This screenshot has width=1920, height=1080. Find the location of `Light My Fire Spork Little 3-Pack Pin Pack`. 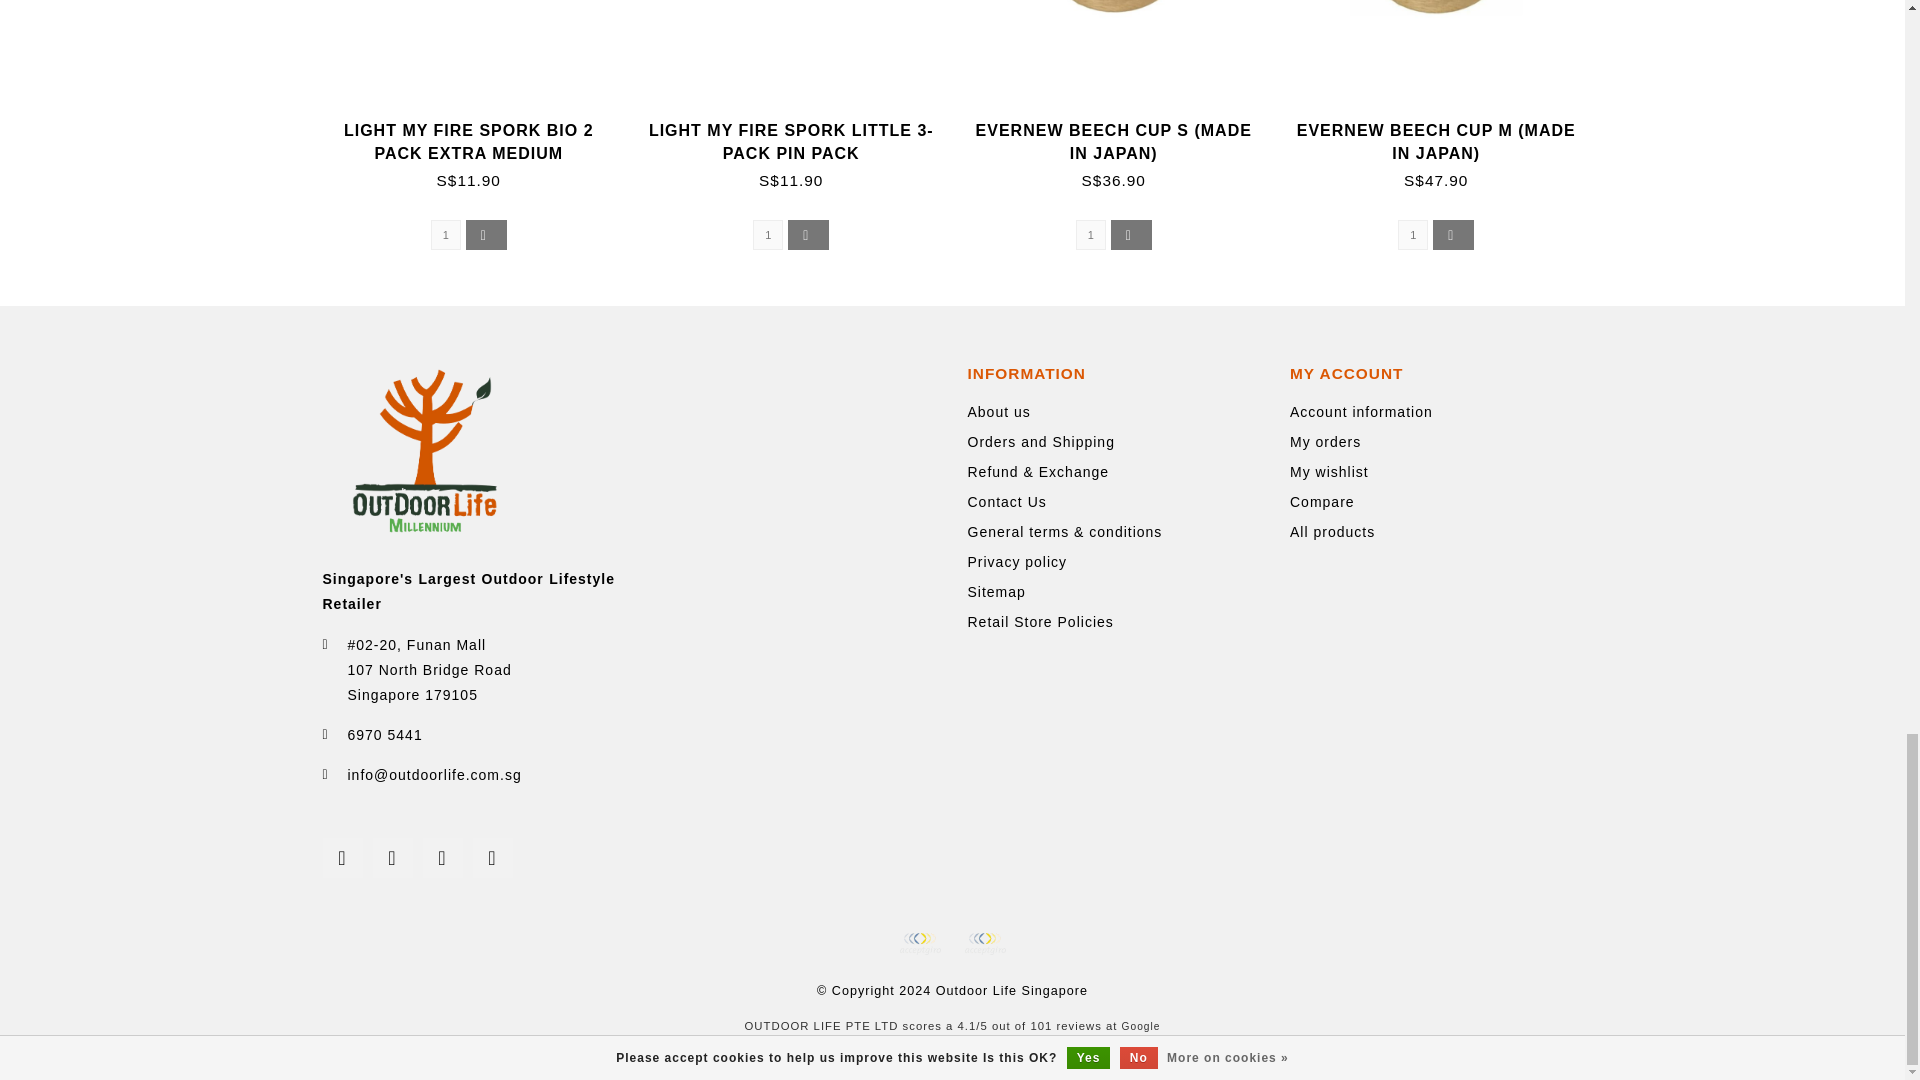

Light My Fire Spork Little 3-Pack Pin Pack is located at coordinates (806, 61).